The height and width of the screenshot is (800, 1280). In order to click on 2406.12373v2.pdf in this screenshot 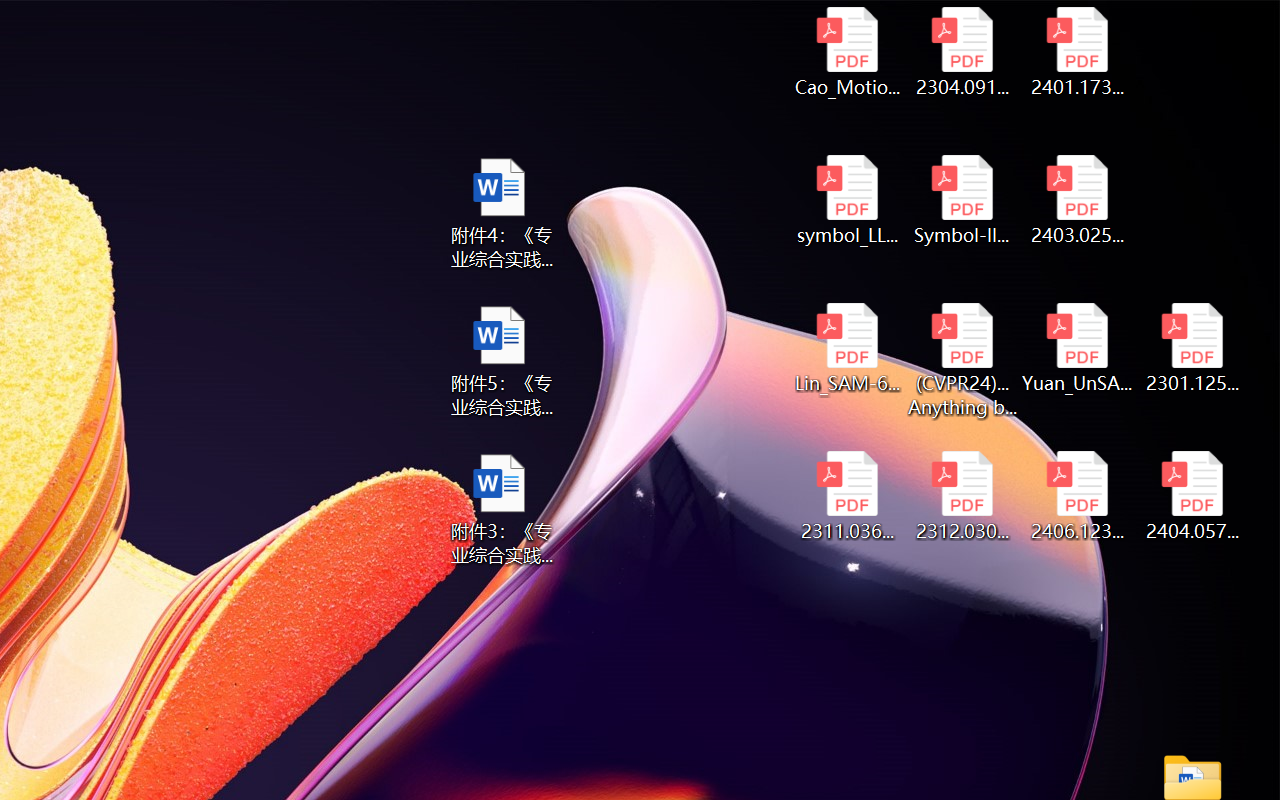, I will do `click(1078, 496)`.